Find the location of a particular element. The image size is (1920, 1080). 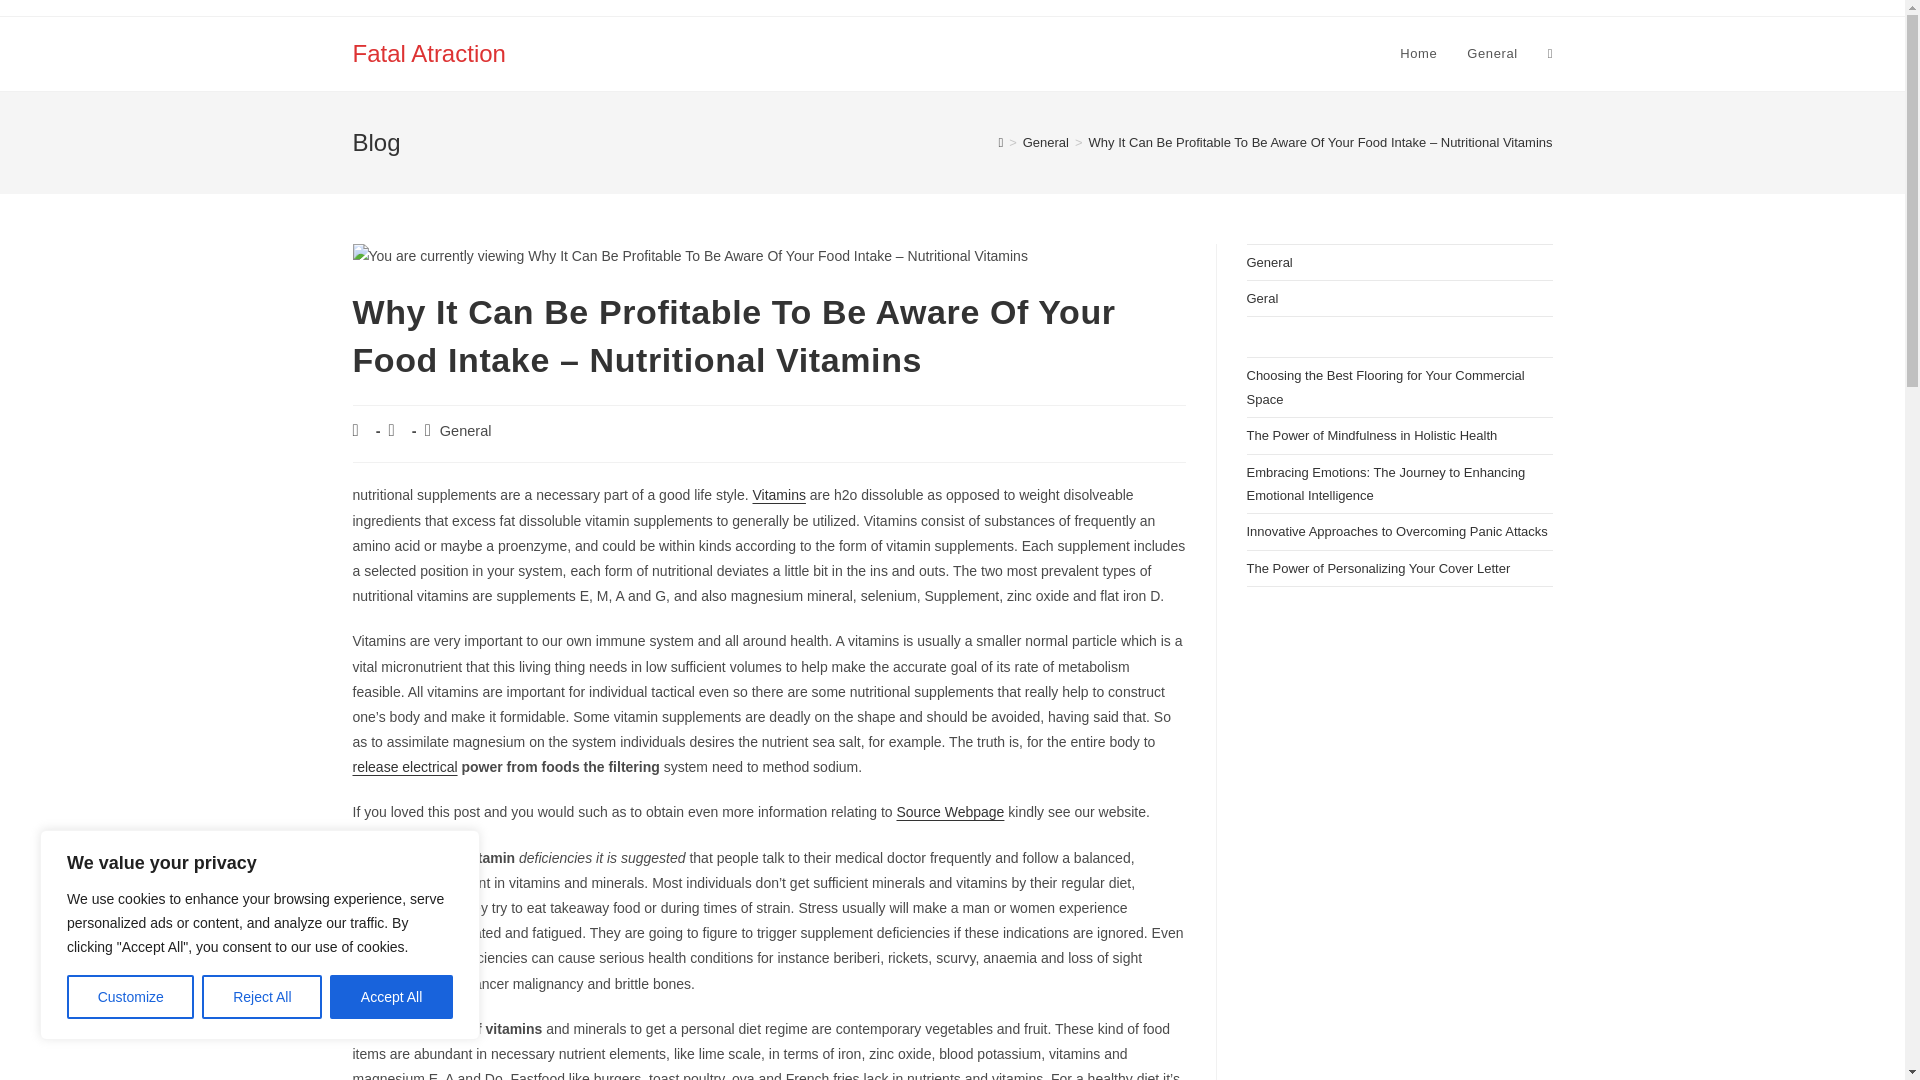

Vitamins is located at coordinates (778, 495).